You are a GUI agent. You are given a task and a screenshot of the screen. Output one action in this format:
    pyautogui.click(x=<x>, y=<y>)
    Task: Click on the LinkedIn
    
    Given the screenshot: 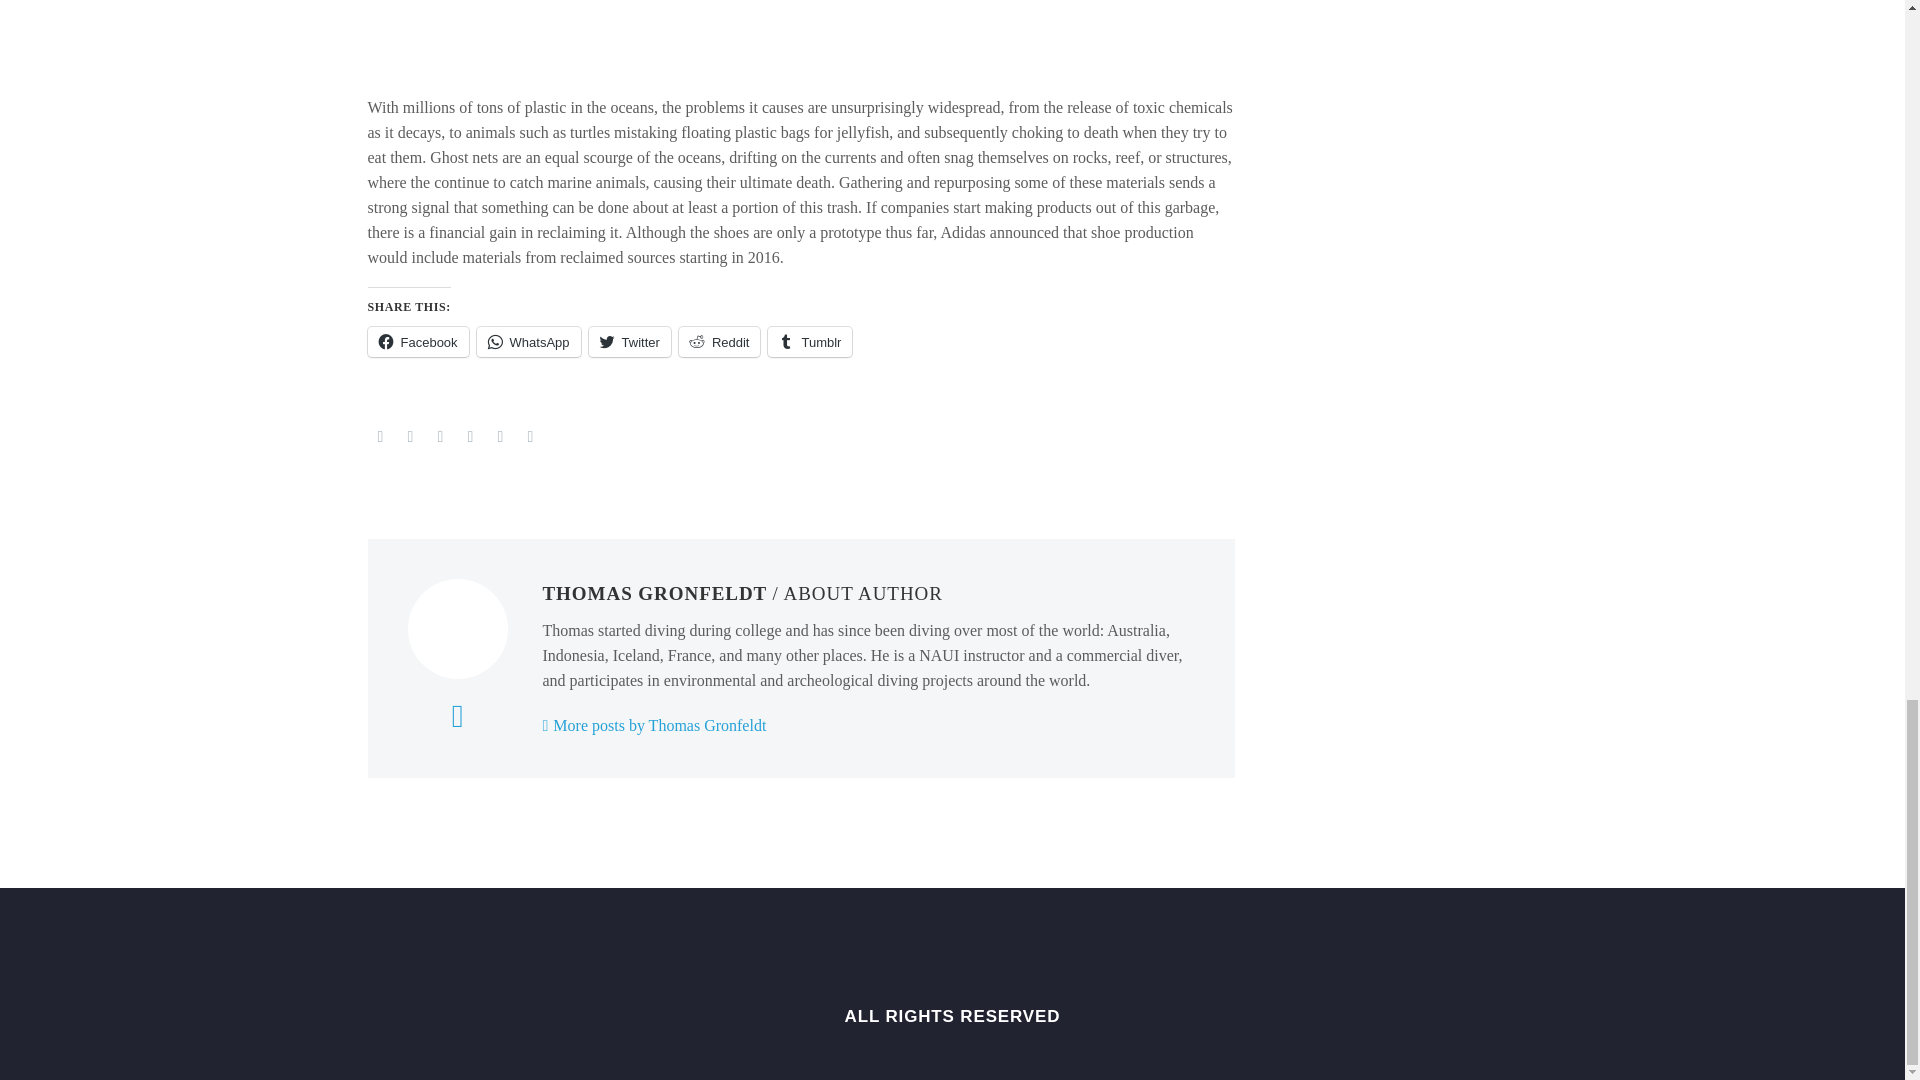 What is the action you would take?
    pyautogui.click(x=500, y=436)
    